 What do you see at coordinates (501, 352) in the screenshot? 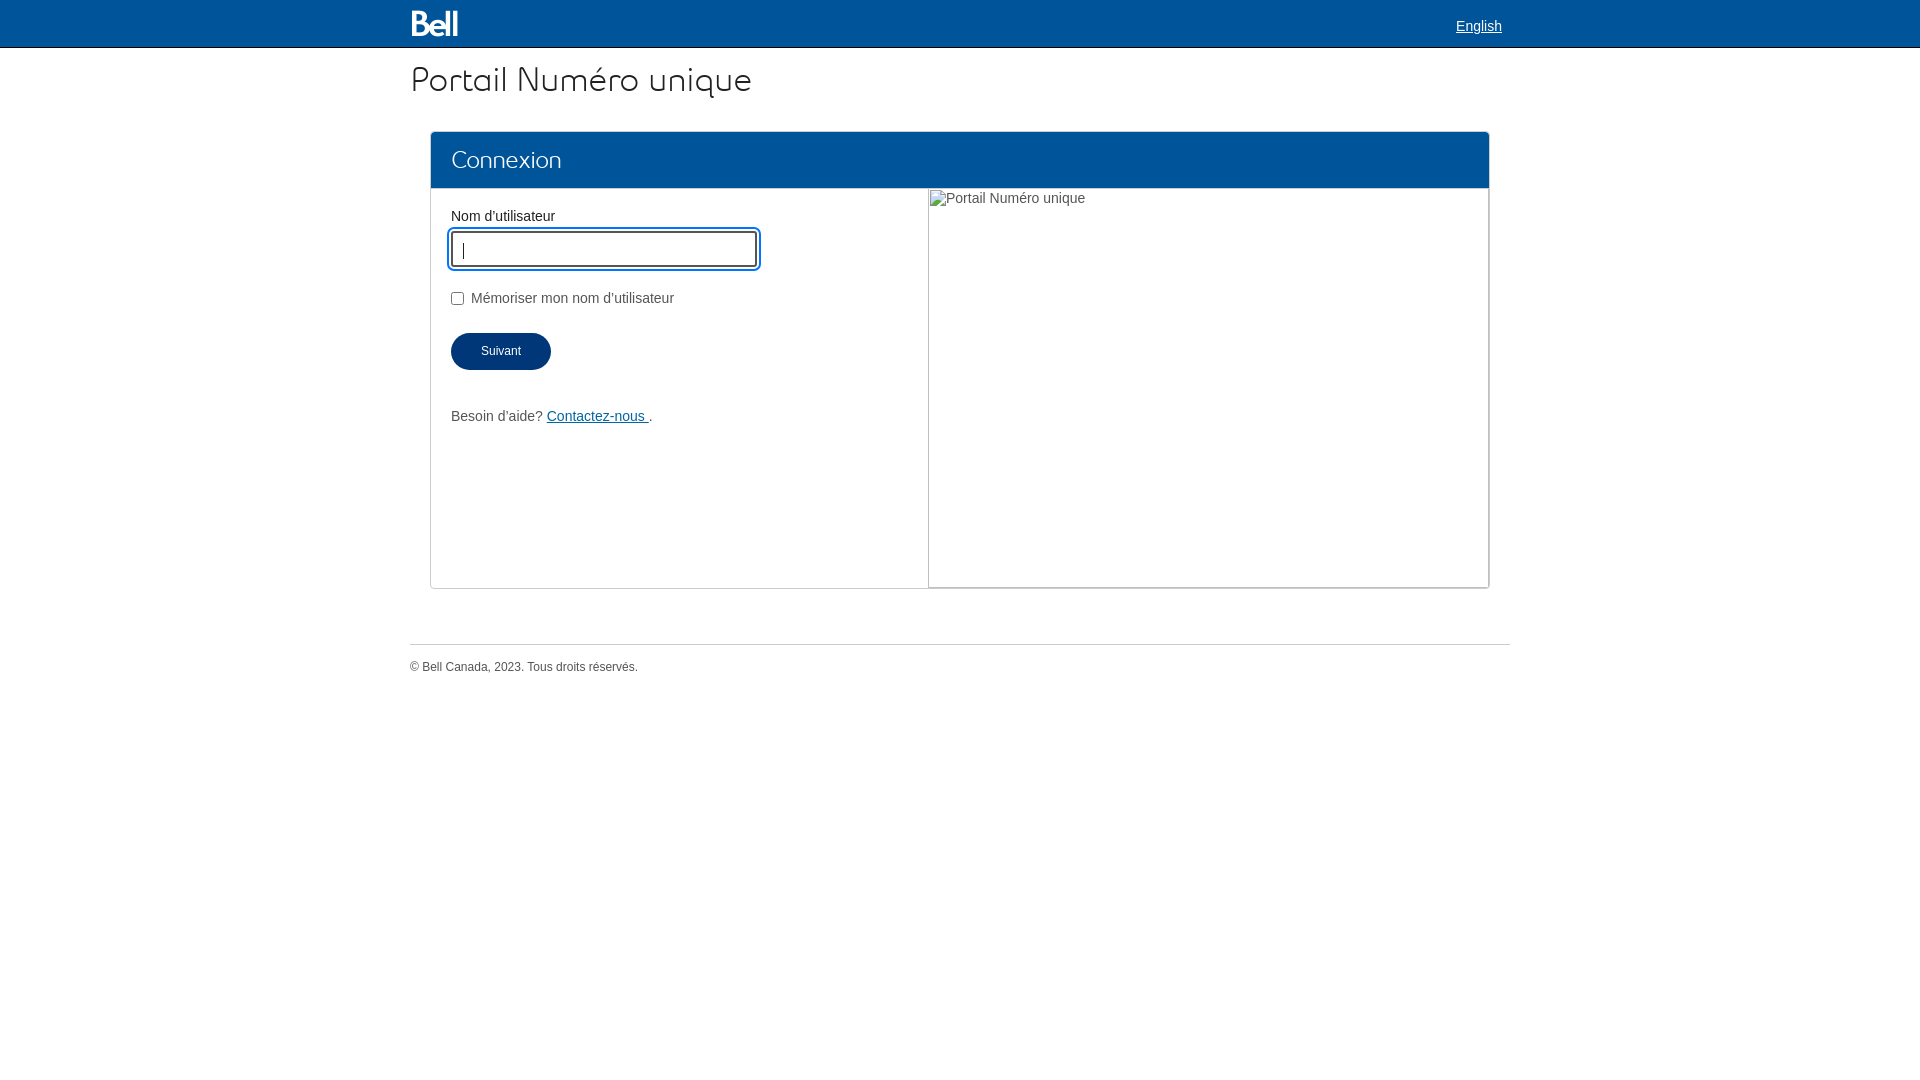
I see `Suivant` at bounding box center [501, 352].